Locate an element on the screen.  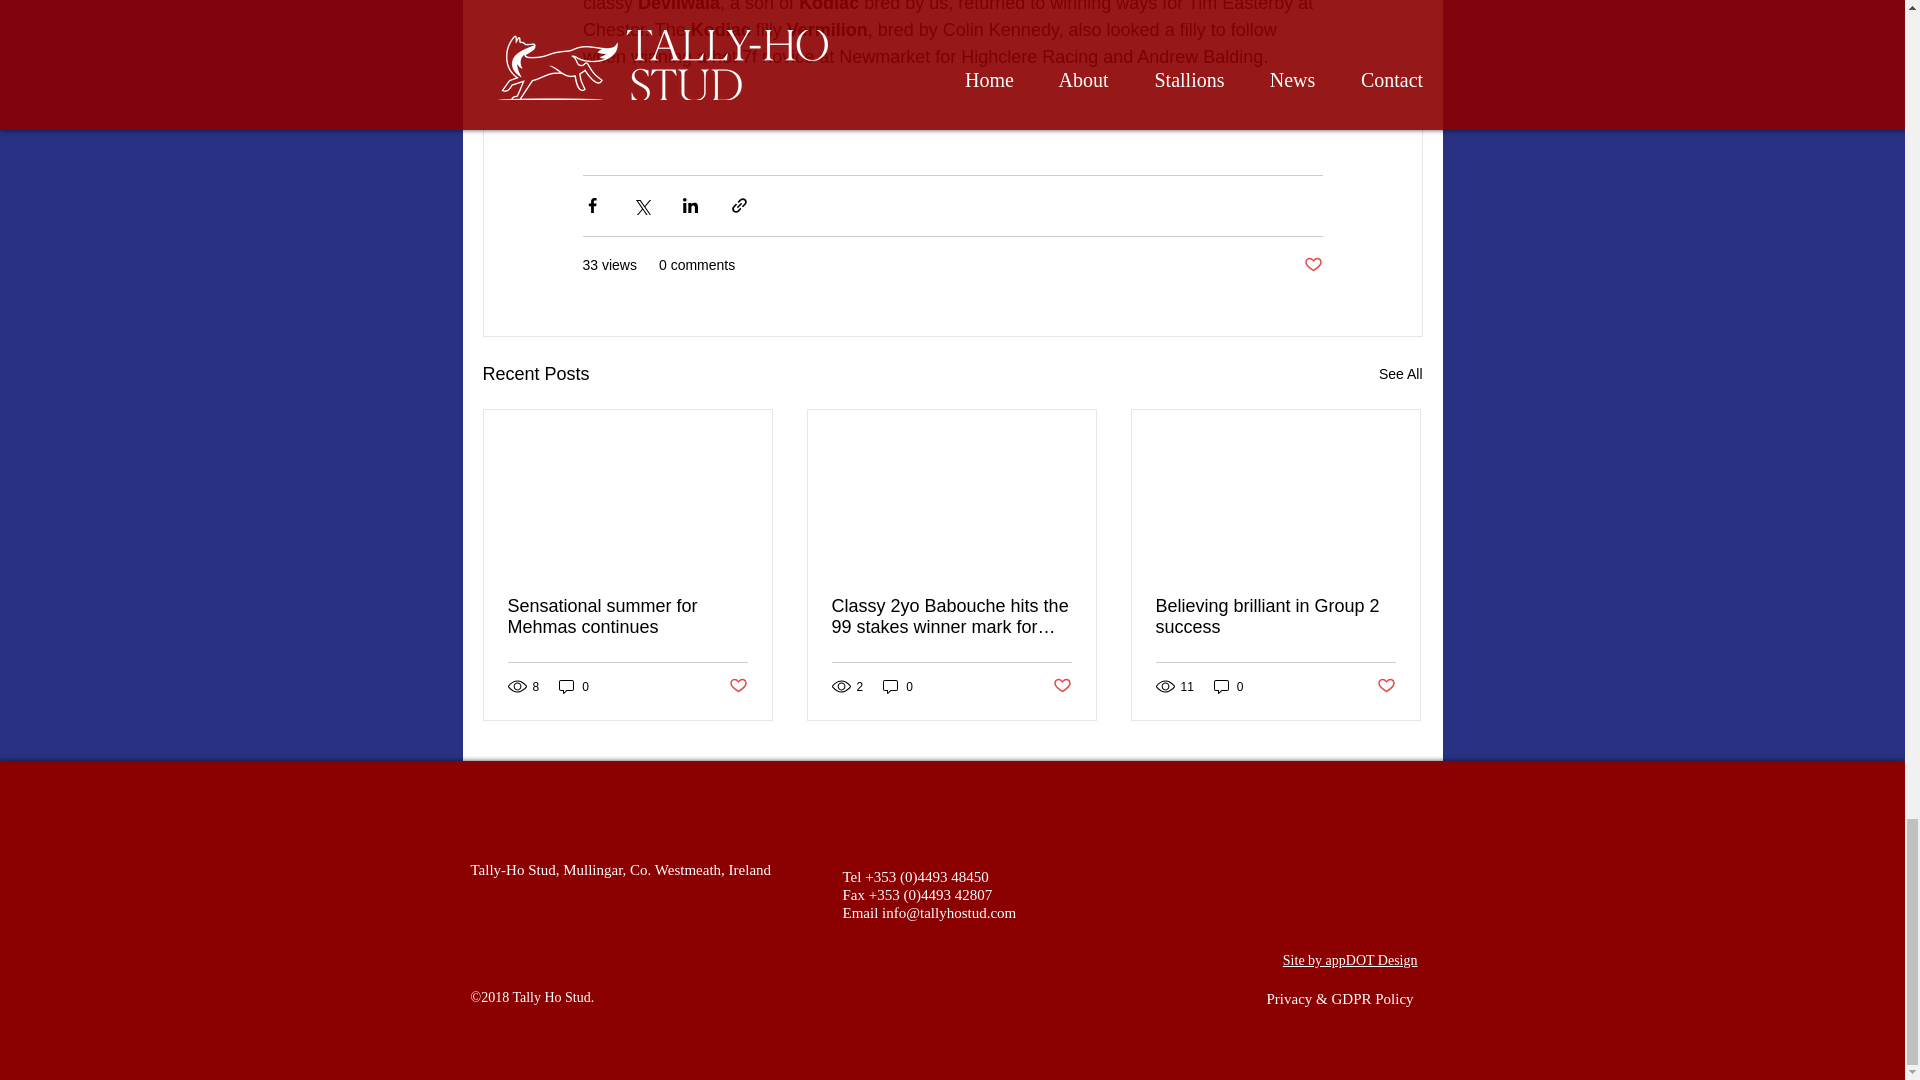
Site by appDOT Design is located at coordinates (1350, 960).